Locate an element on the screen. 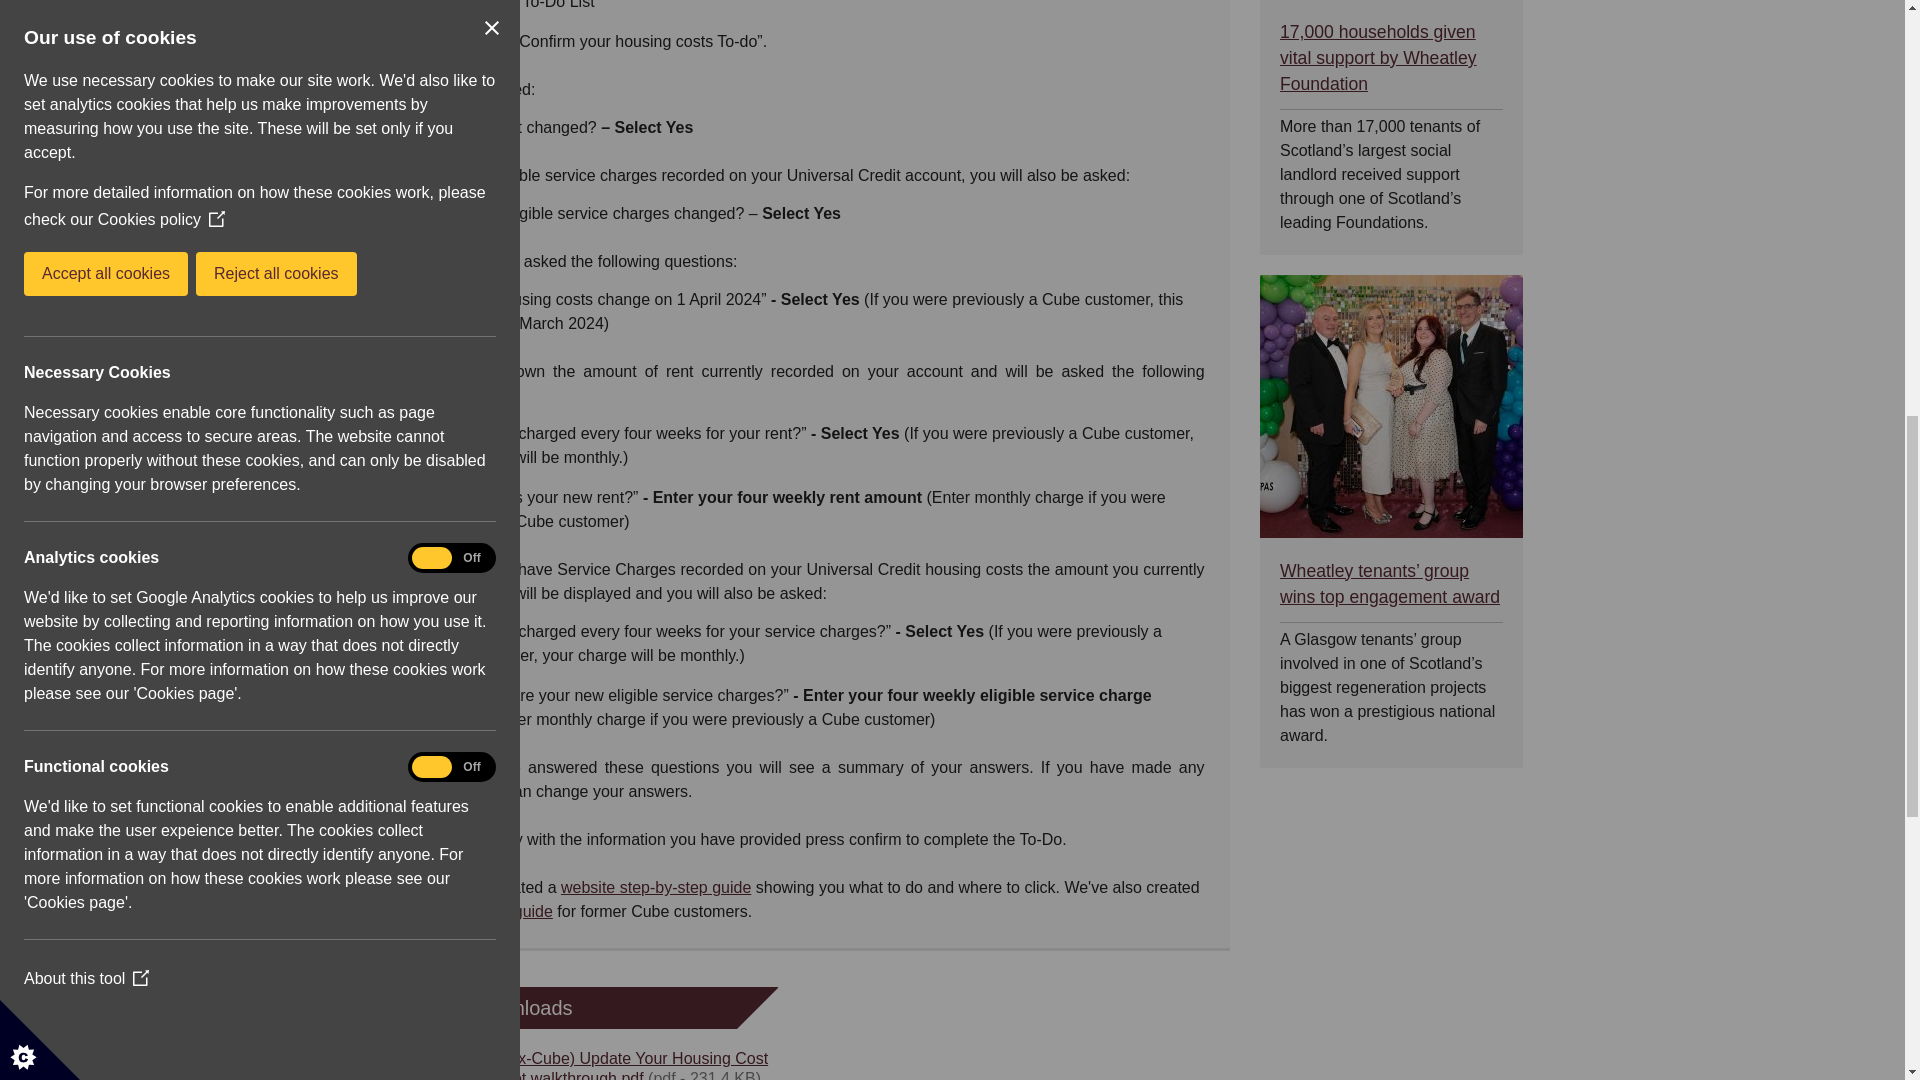 This screenshot has height=1080, width=1920. Cube step-by-step guide is located at coordinates (486, 911).